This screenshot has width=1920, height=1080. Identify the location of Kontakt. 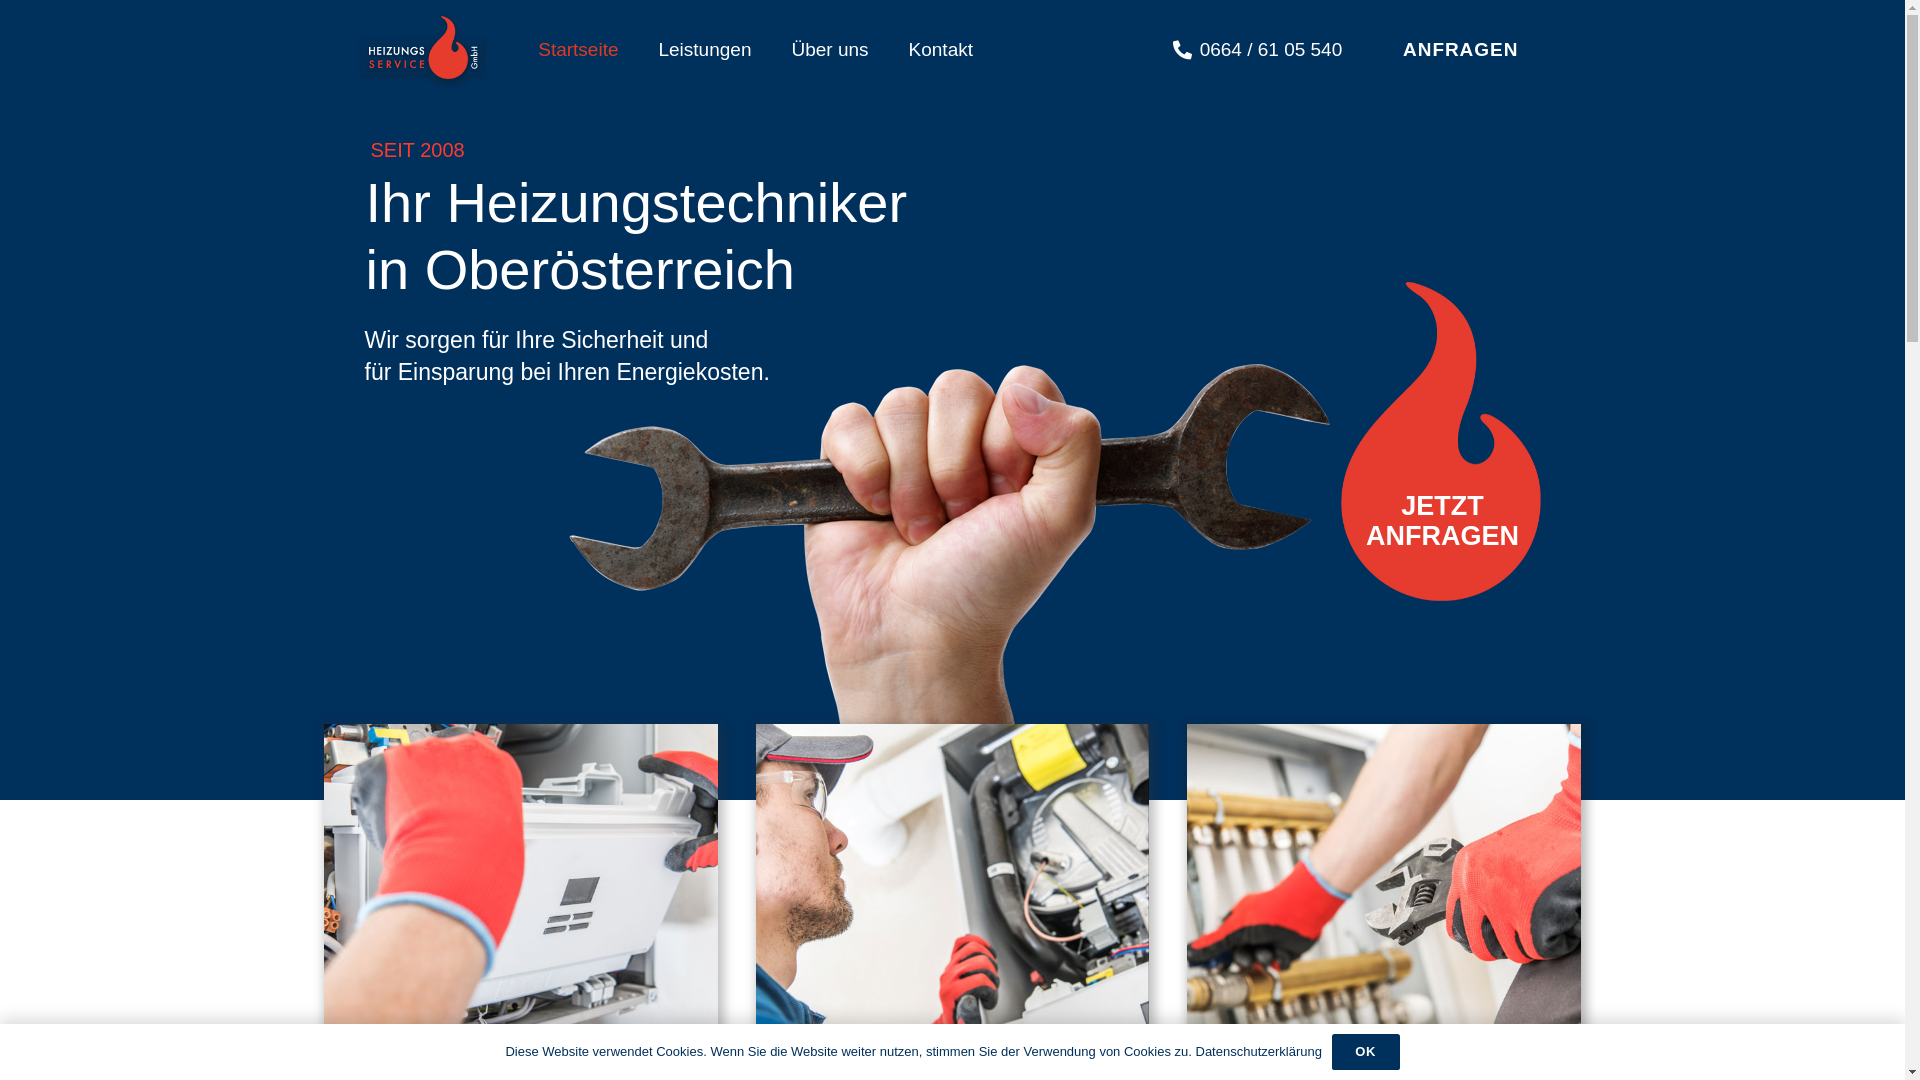
(941, 50).